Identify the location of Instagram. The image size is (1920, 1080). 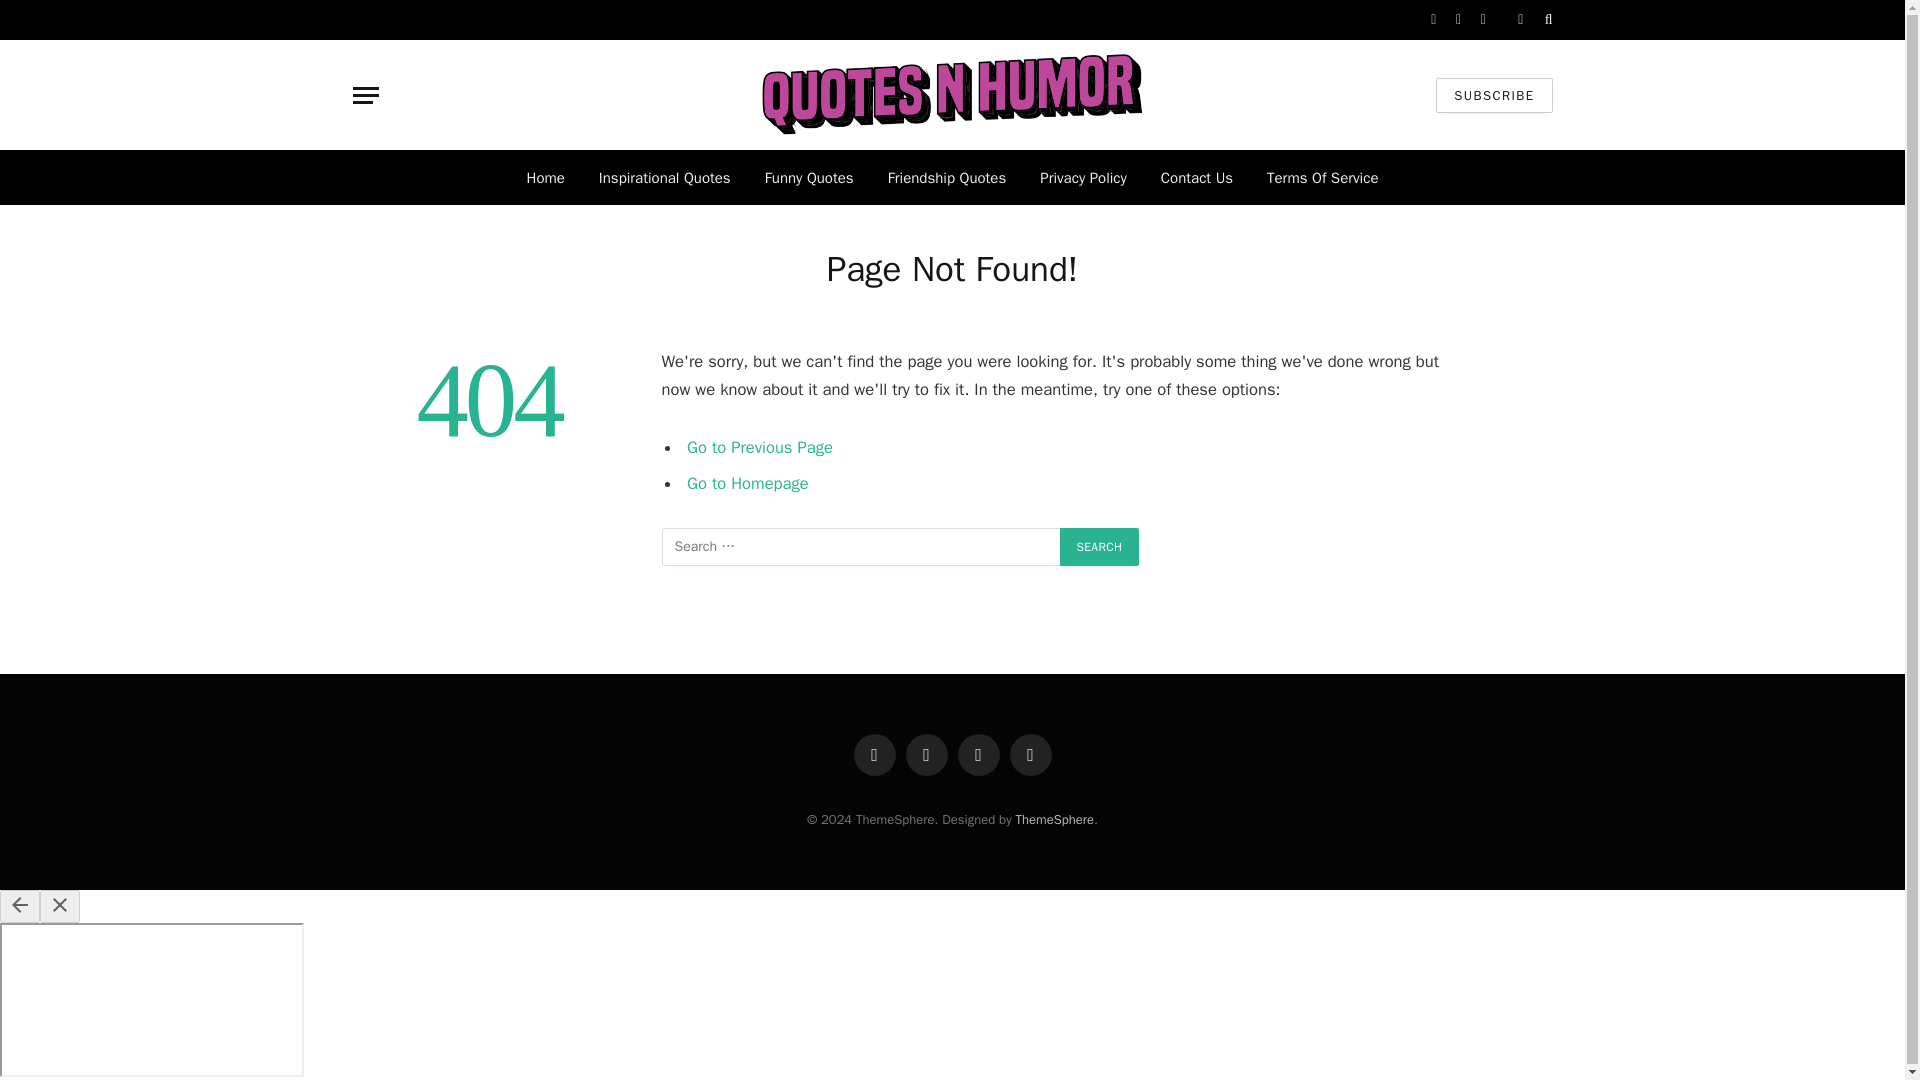
(979, 755).